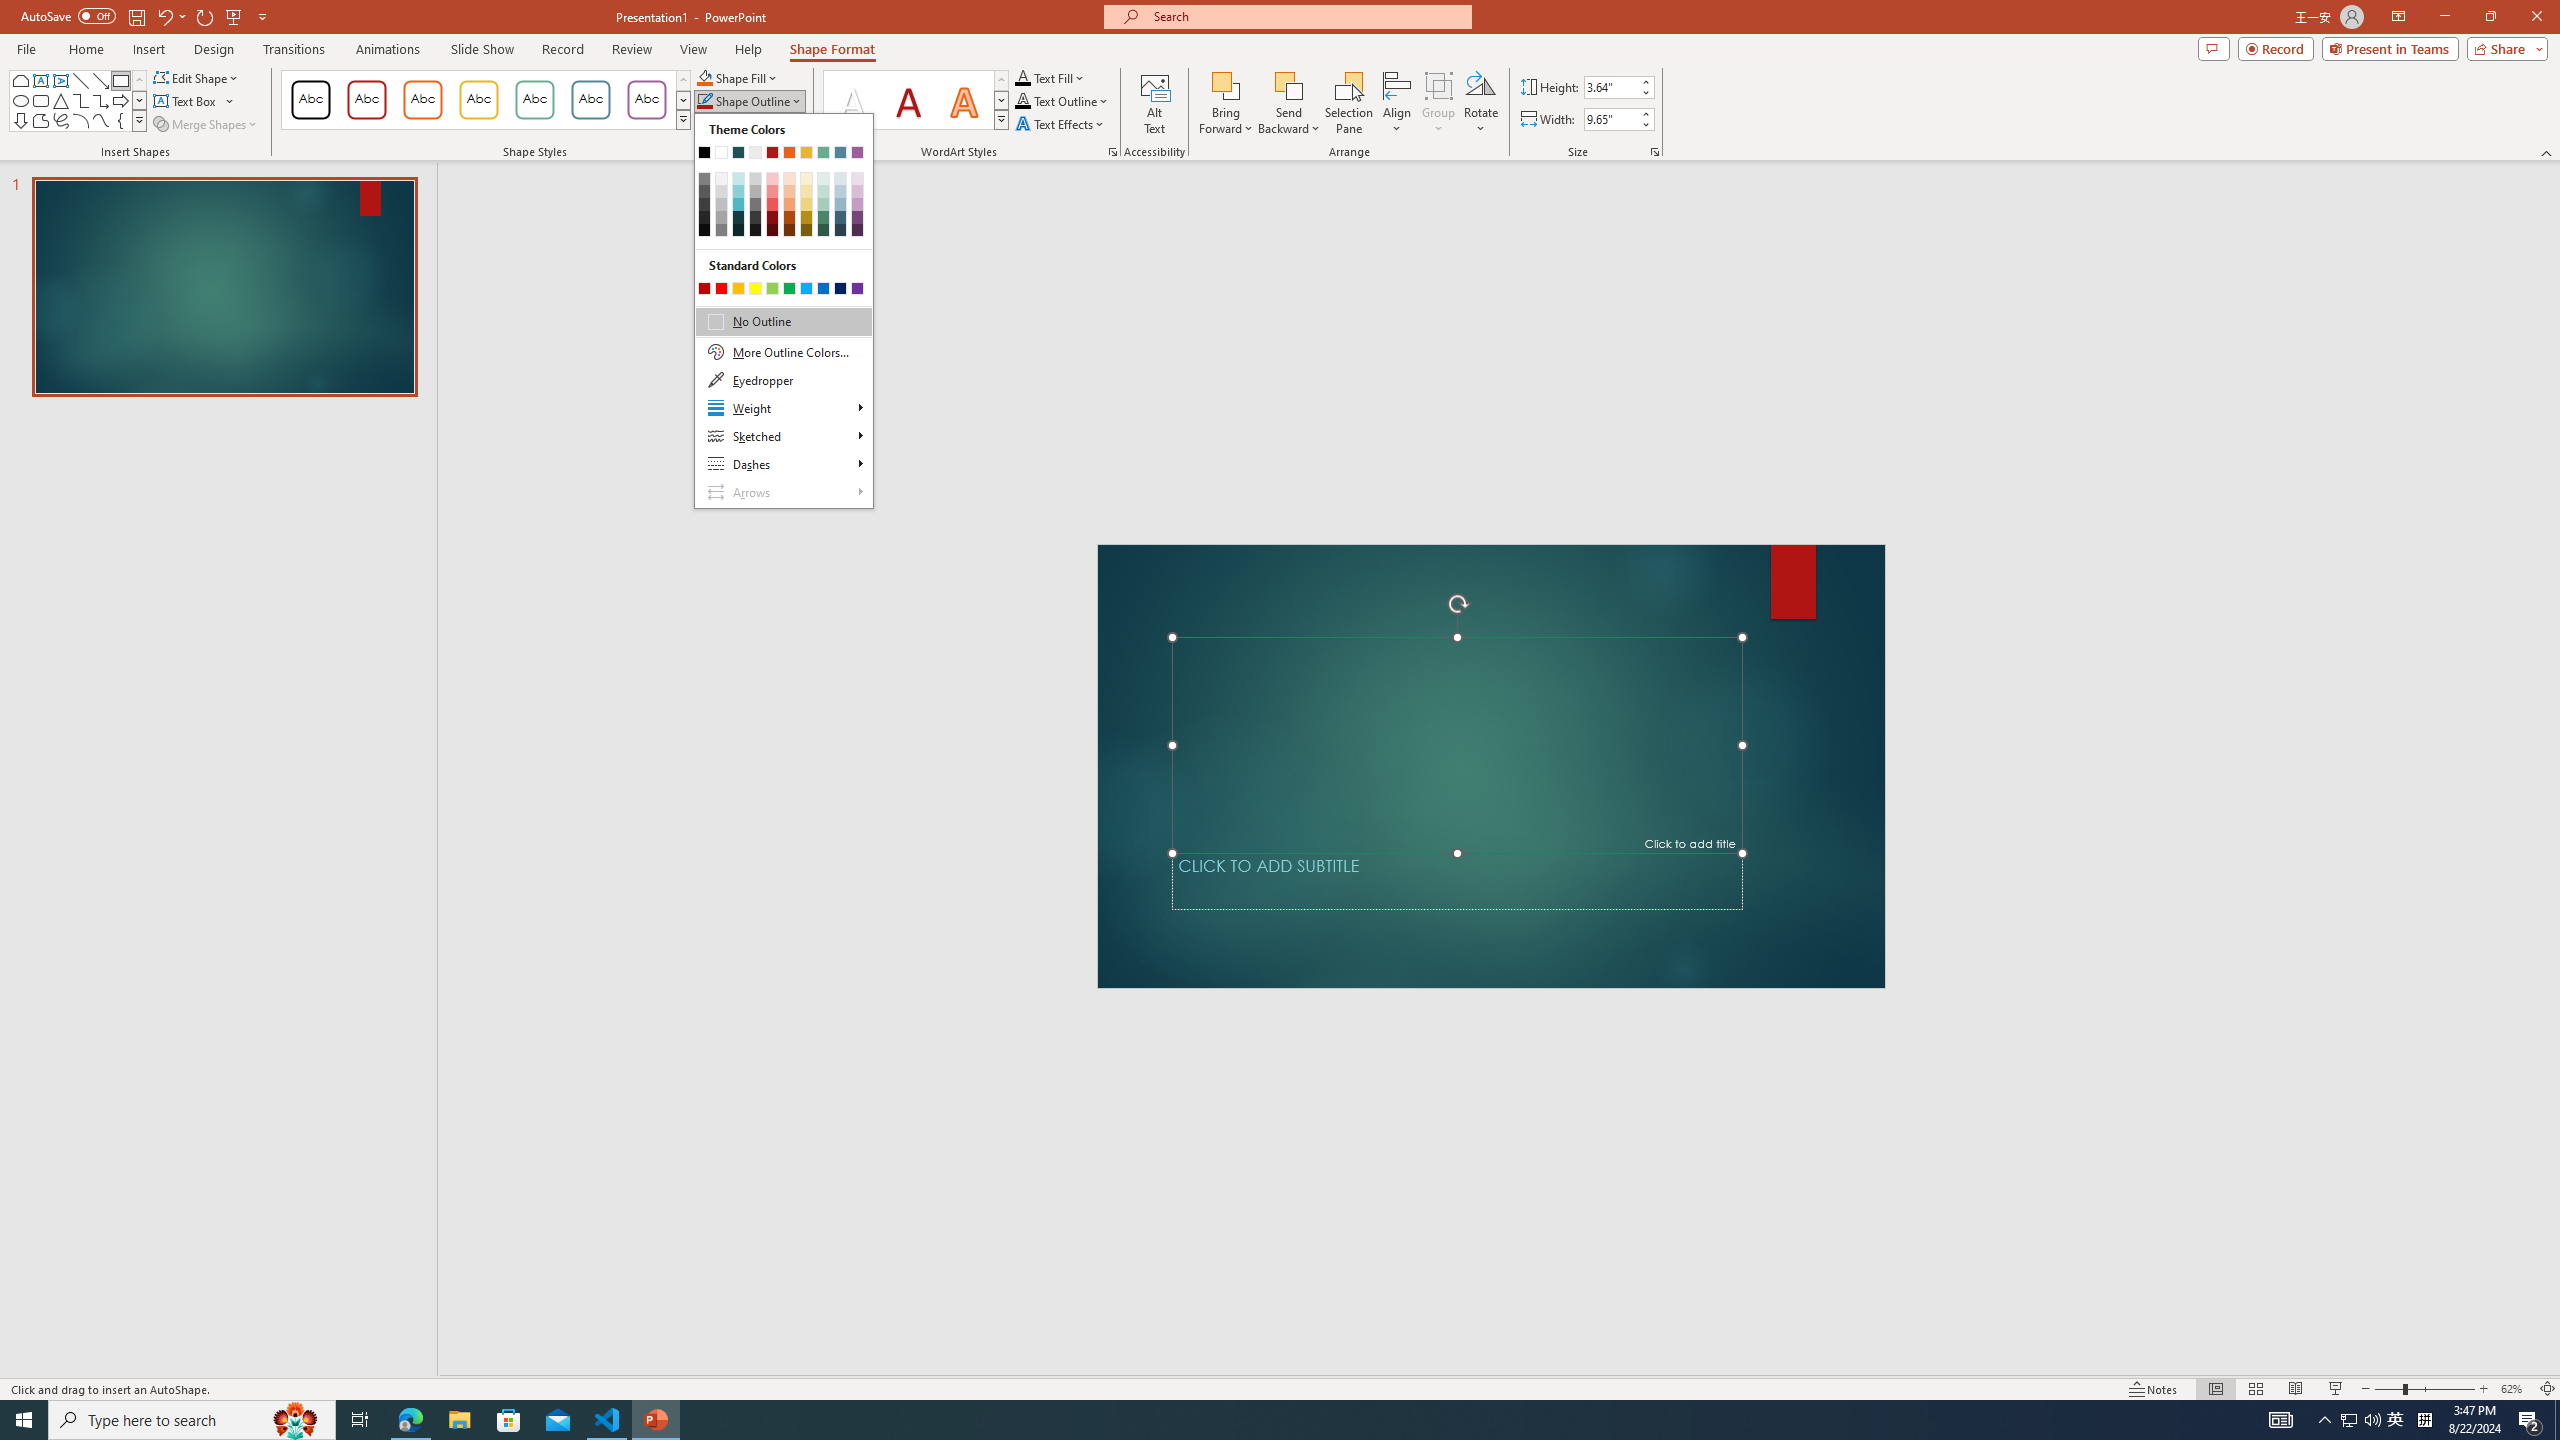 The image size is (2560, 1440). I want to click on Edit Shape, so click(198, 78).